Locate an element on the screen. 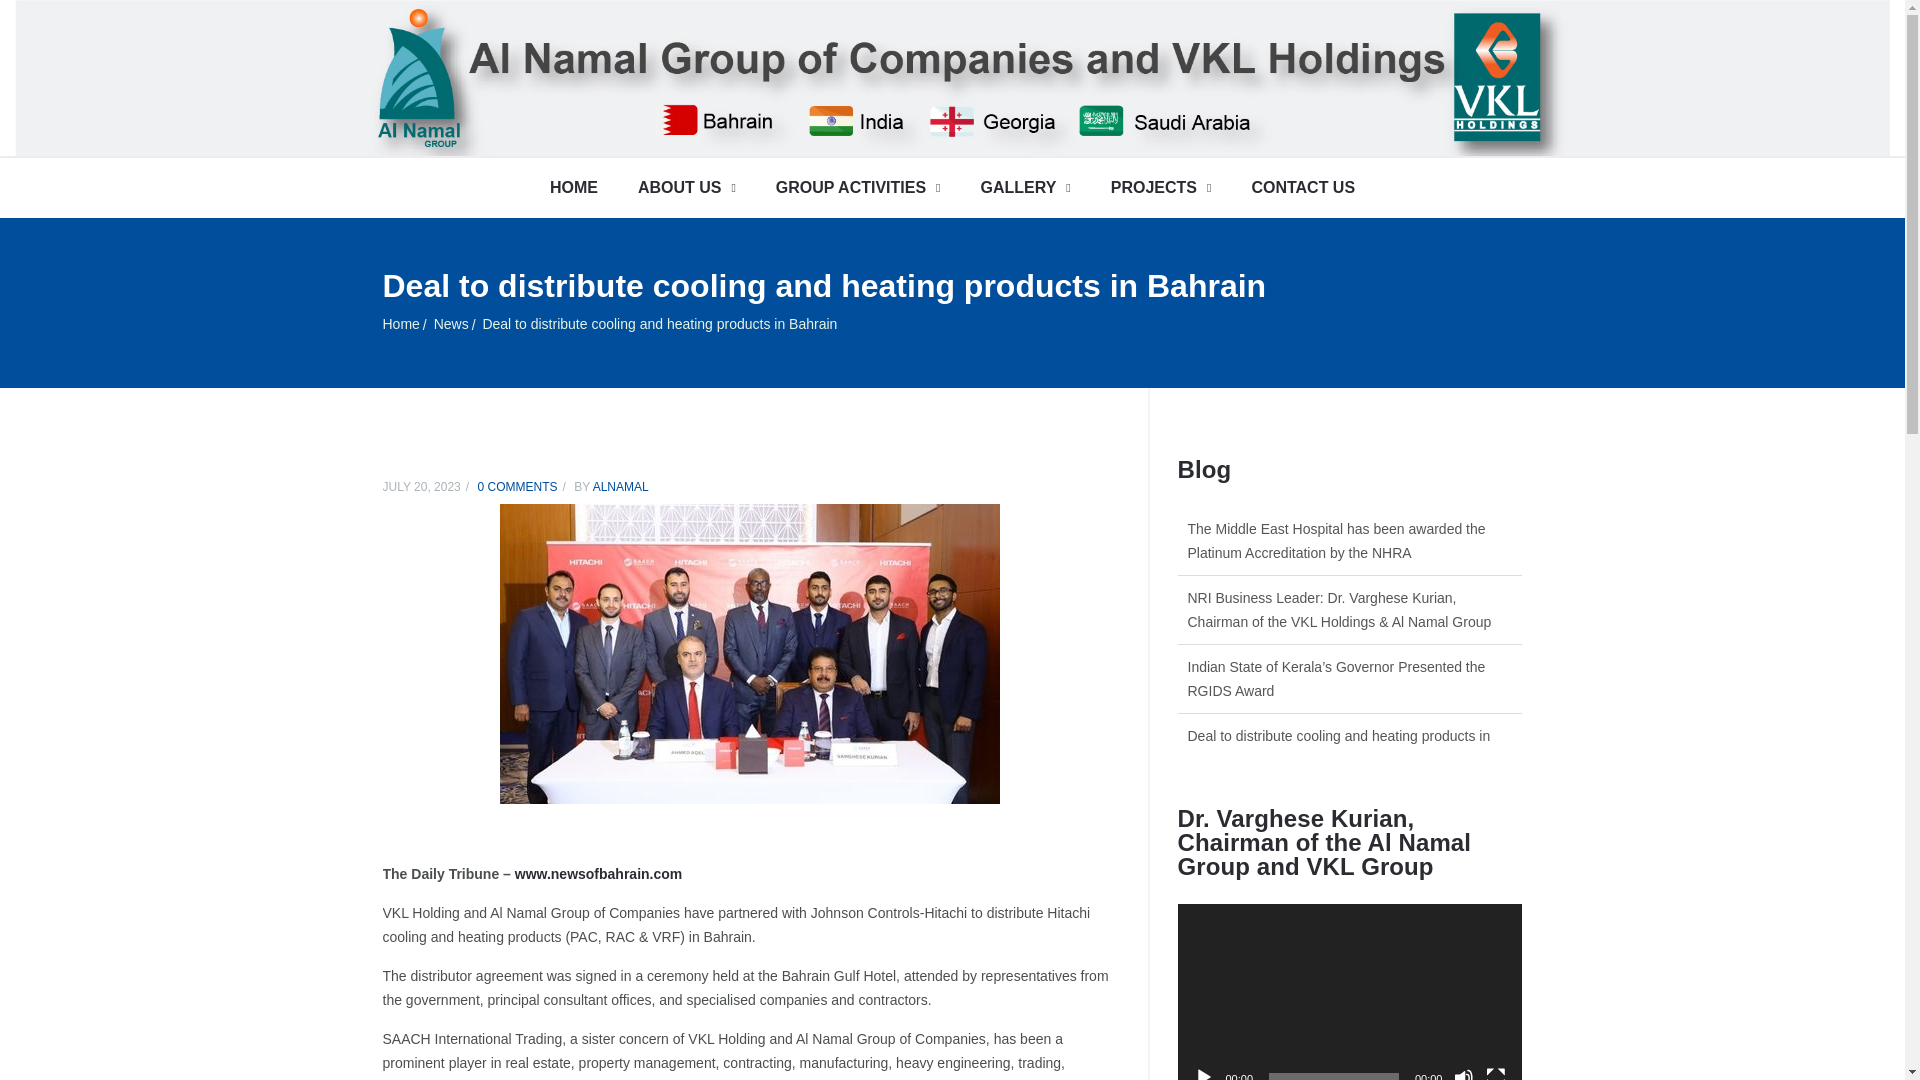 This screenshot has height=1080, width=1920. PROJECTS is located at coordinates (1161, 188).